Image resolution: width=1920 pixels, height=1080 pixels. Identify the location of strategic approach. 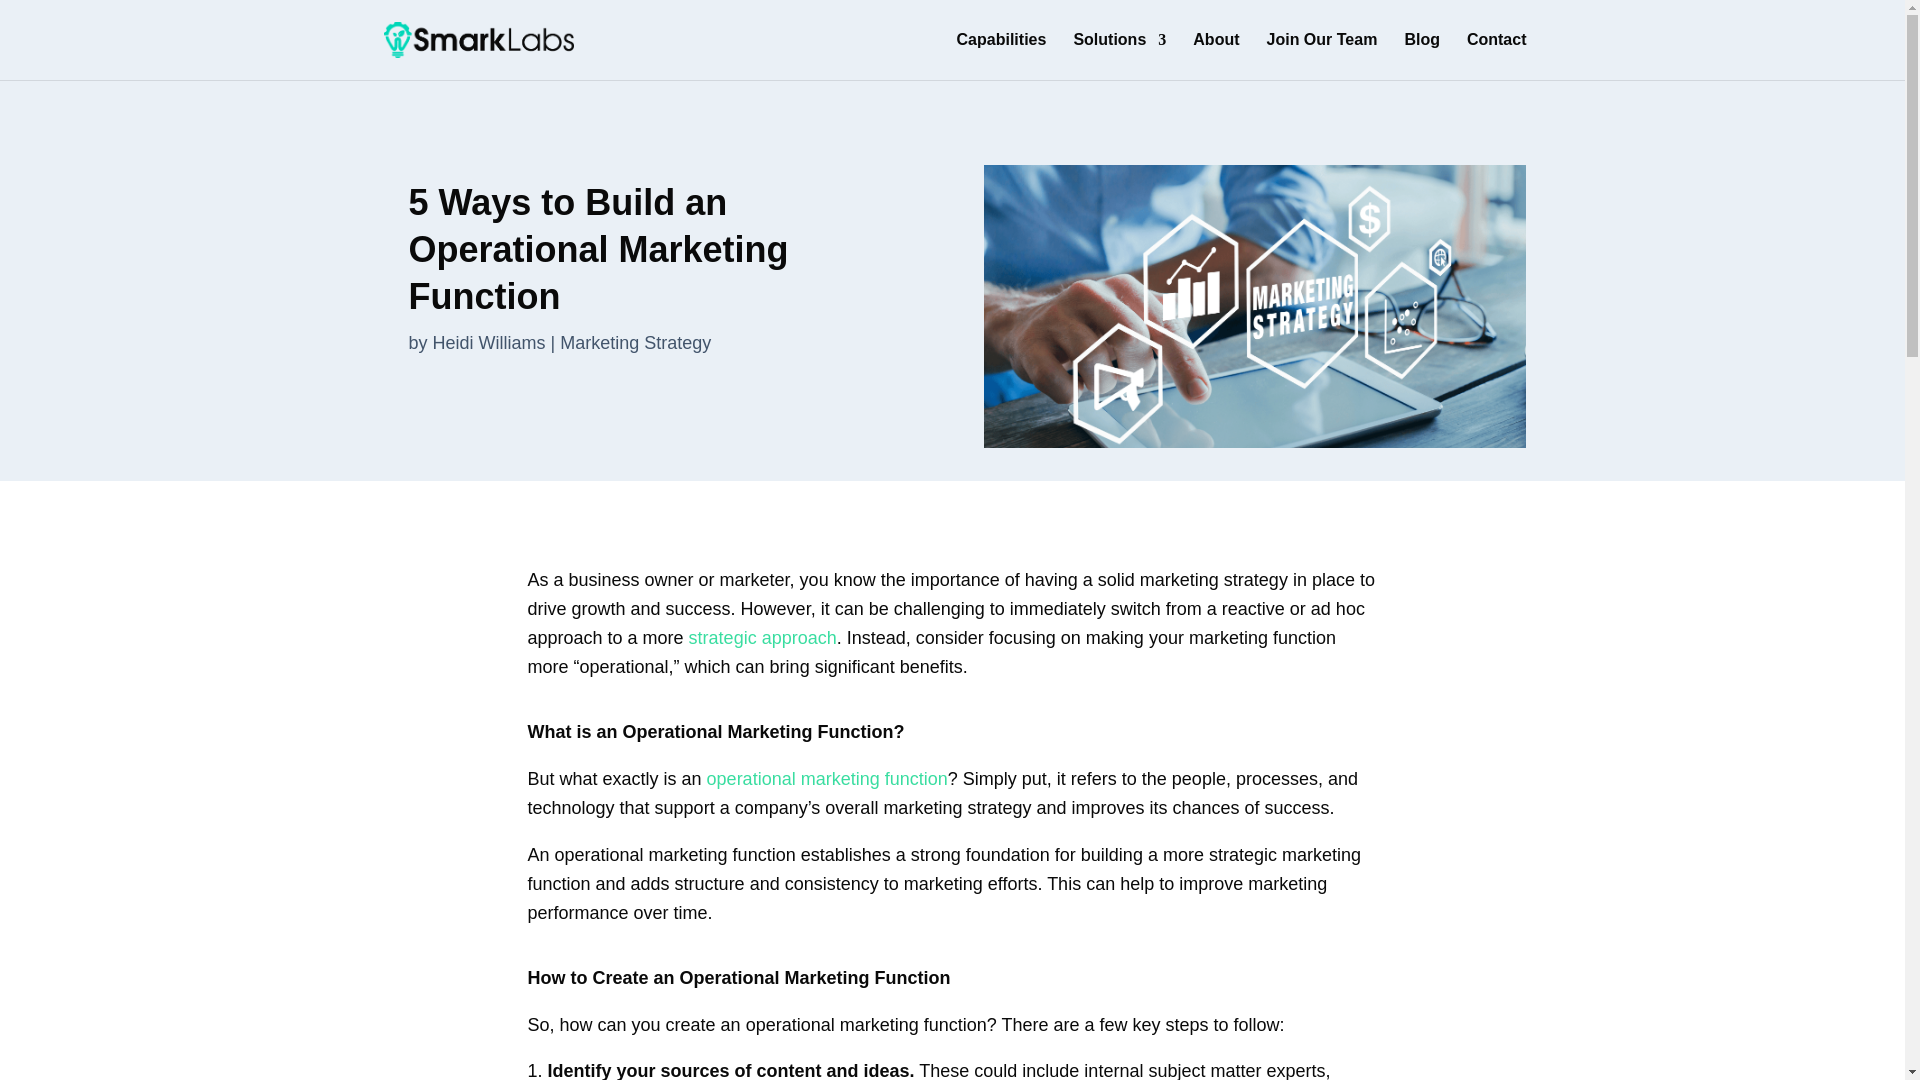
(763, 638).